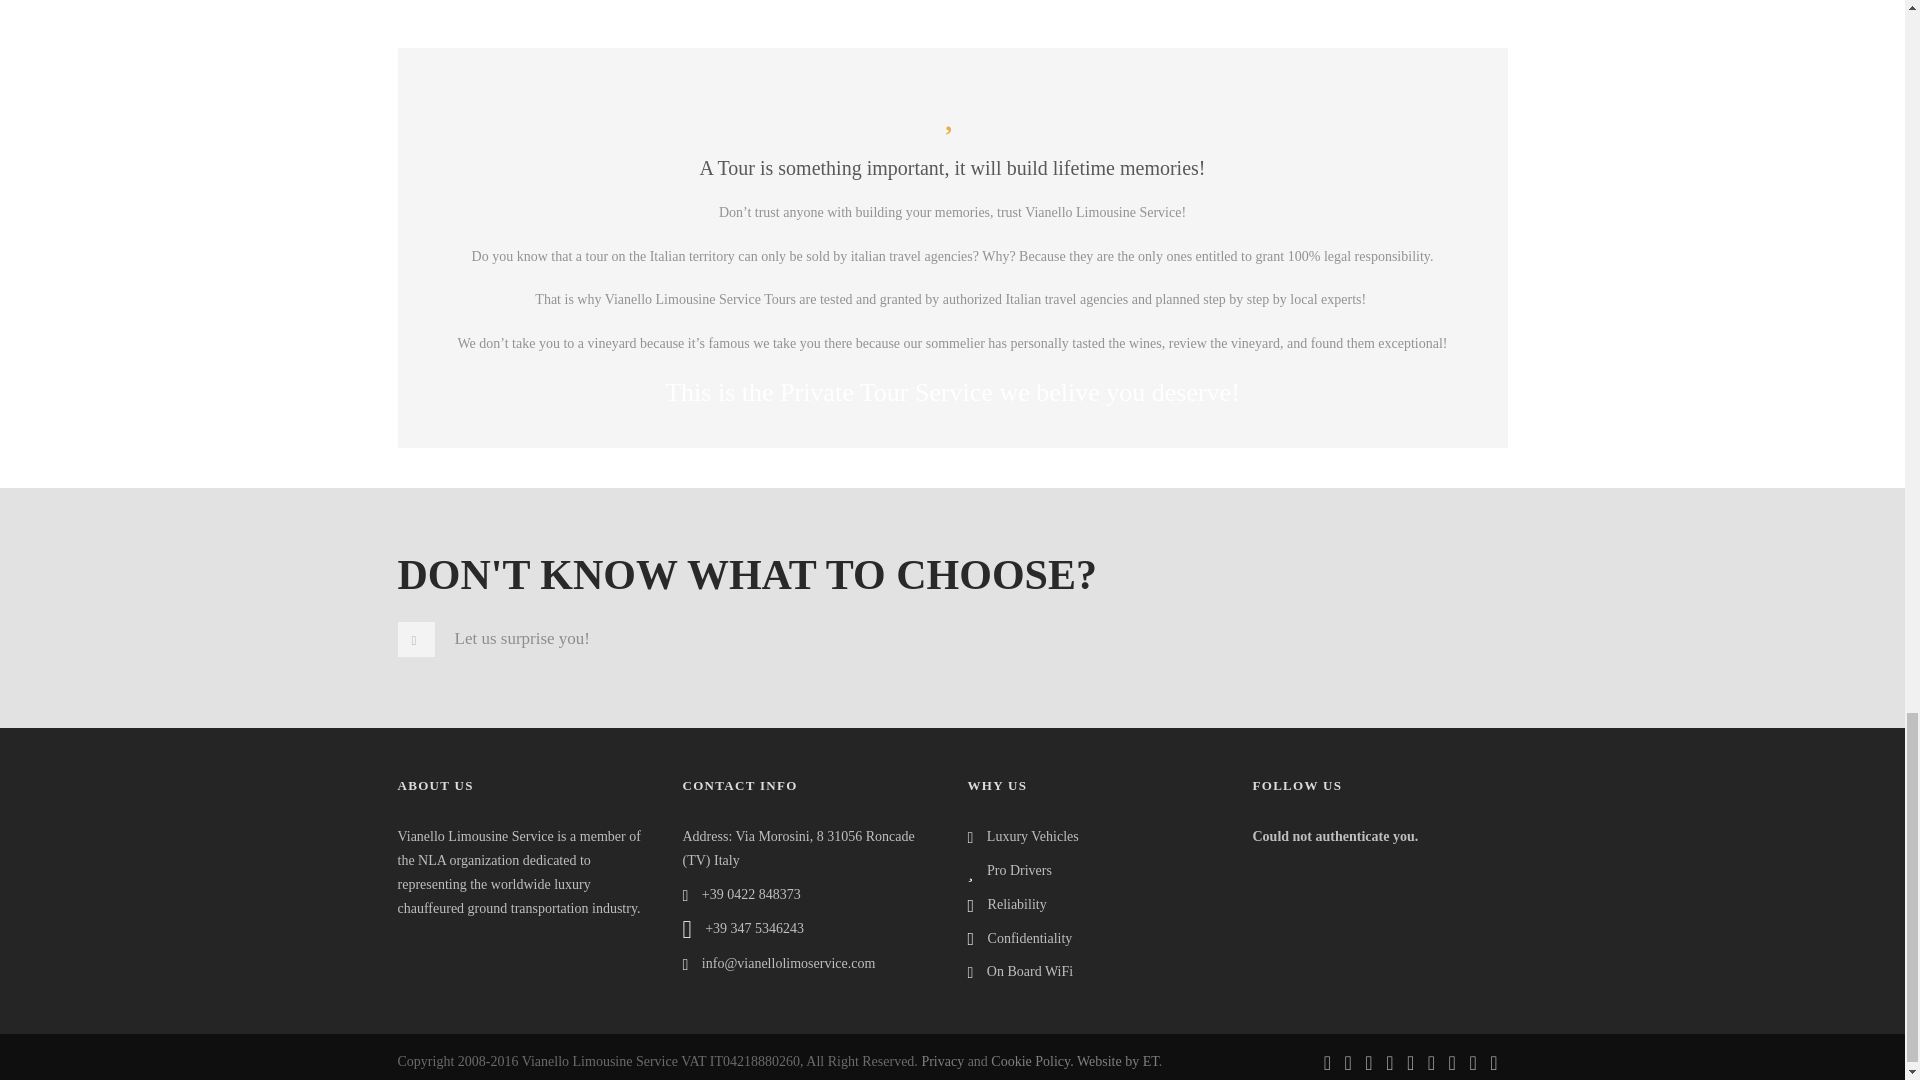 The height and width of the screenshot is (1080, 1920). I want to click on Reliability, so click(1017, 904).